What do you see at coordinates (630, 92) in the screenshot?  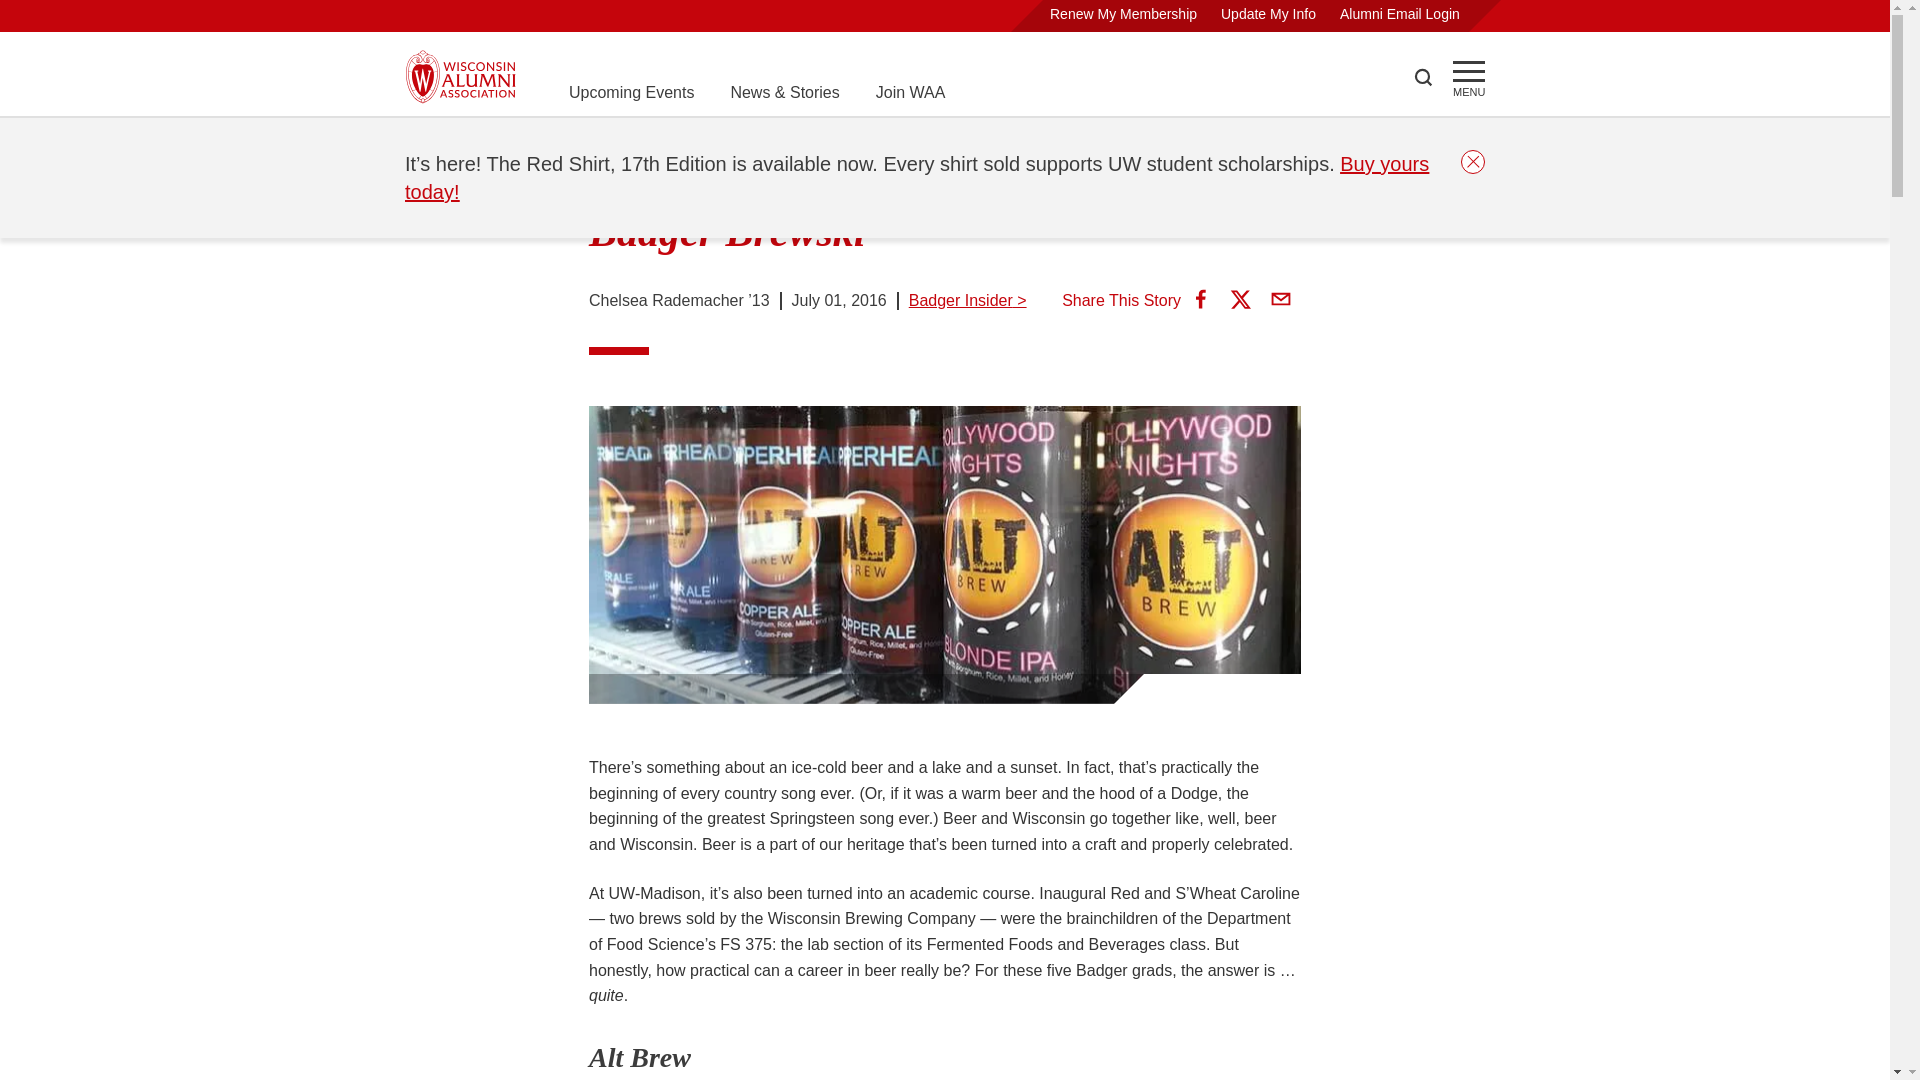 I see `Upcoming Events` at bounding box center [630, 92].